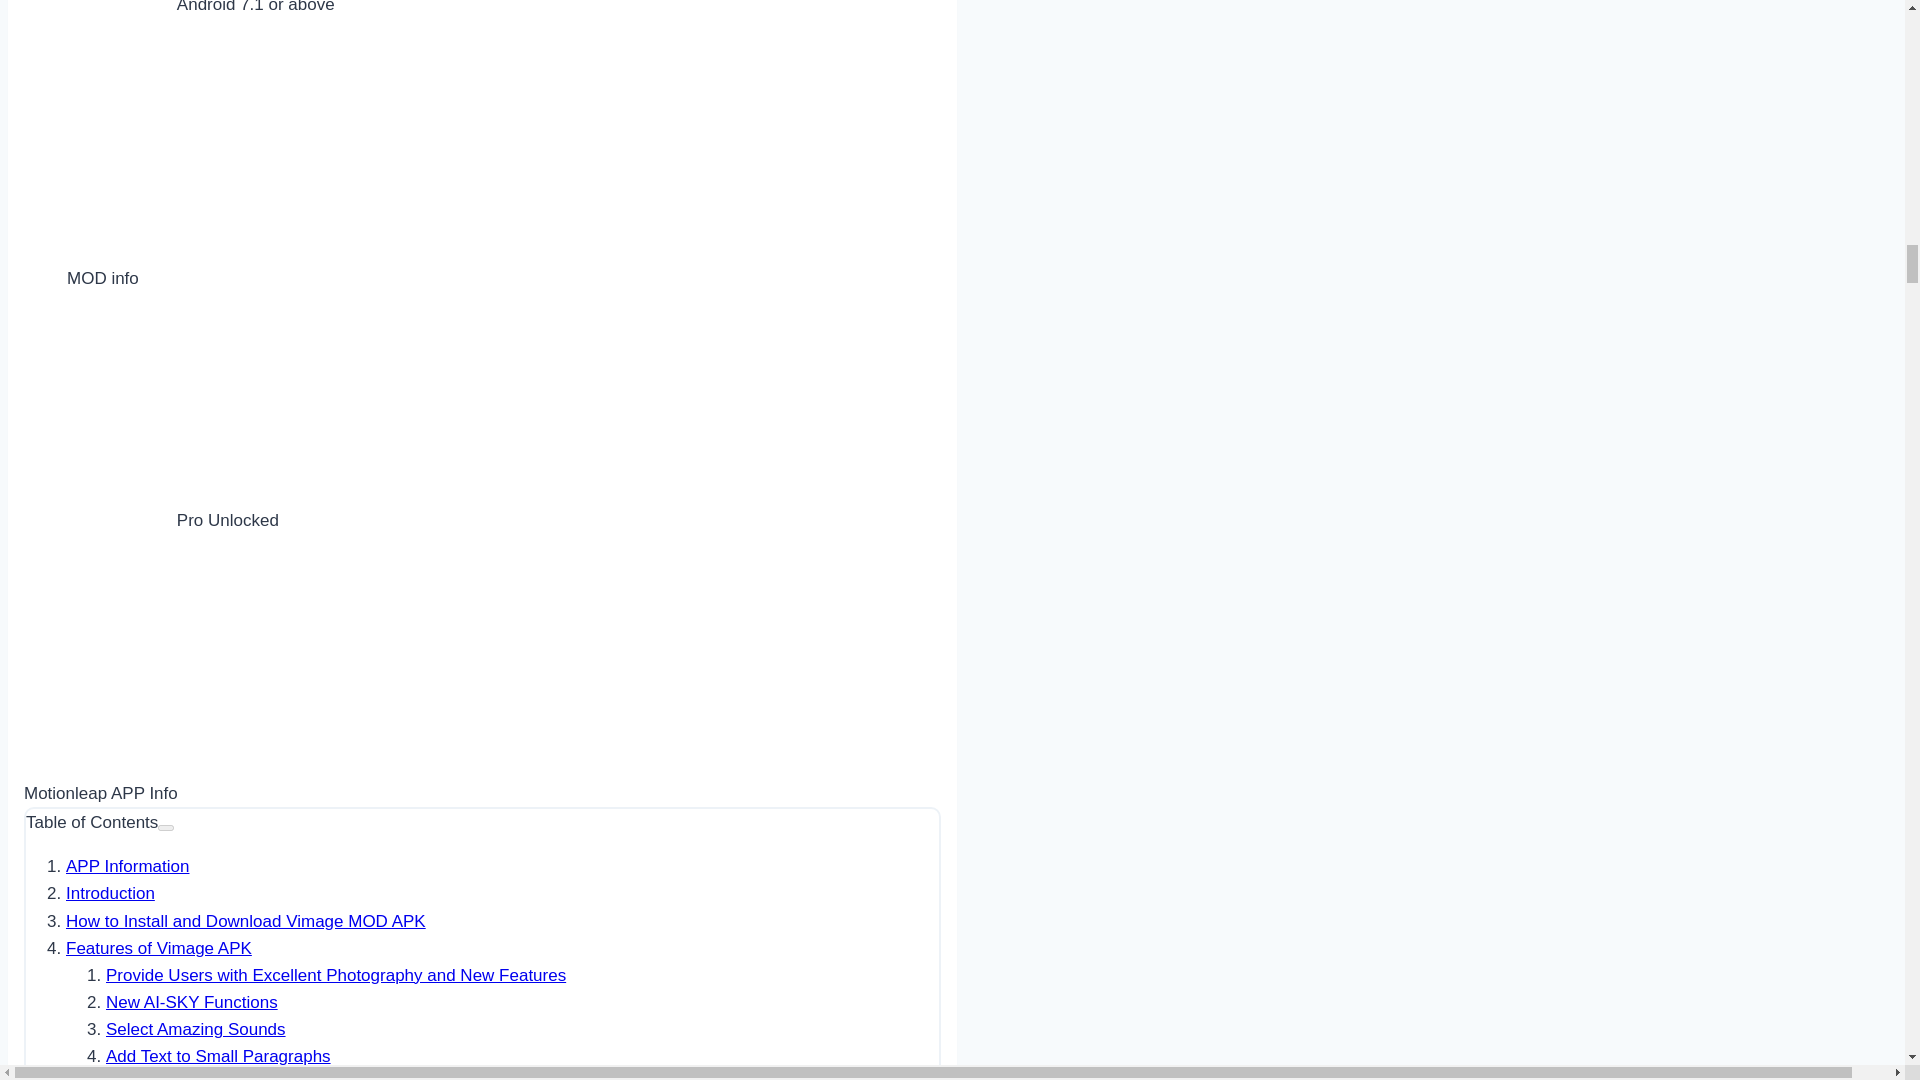 The image size is (1920, 1080). Describe the element at coordinates (336, 974) in the screenshot. I see `Provide Users with Excellent Photography and New Features` at that location.